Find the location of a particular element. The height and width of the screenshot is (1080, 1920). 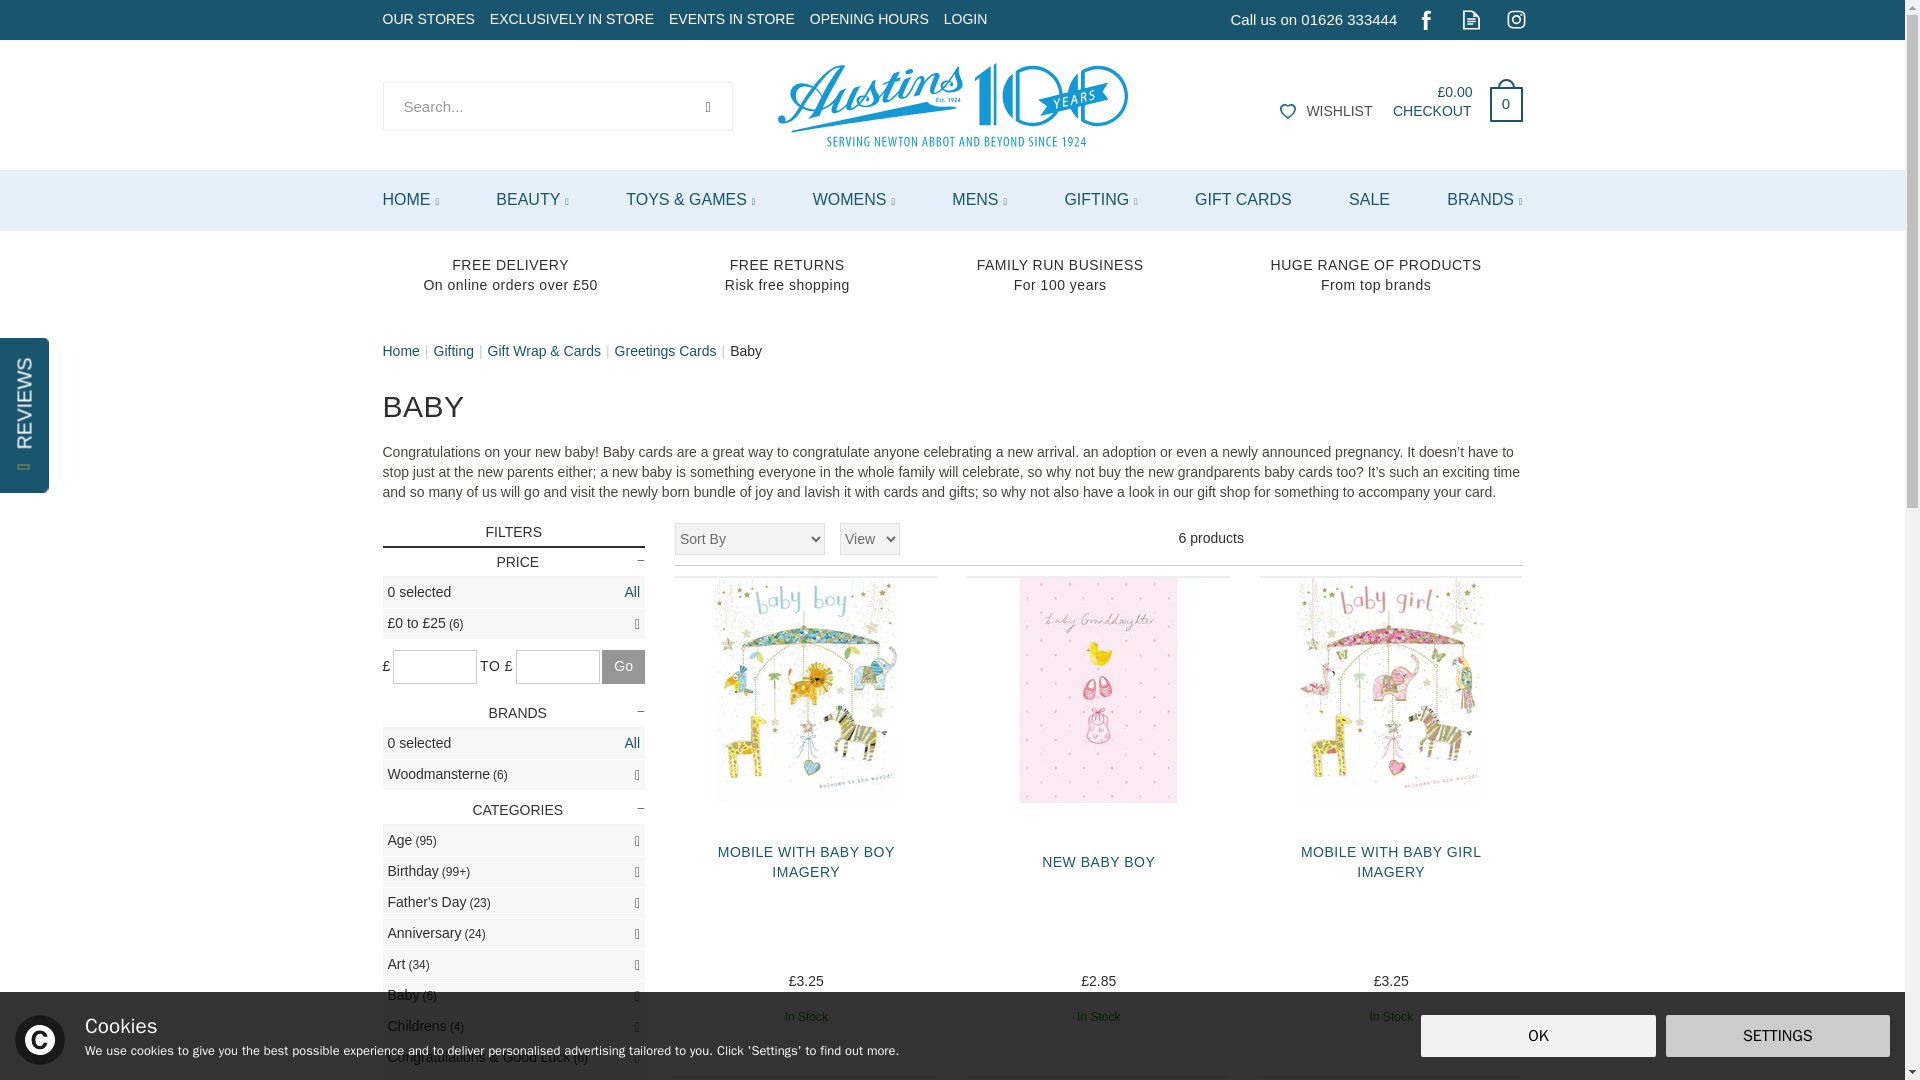

Home is located at coordinates (400, 350).